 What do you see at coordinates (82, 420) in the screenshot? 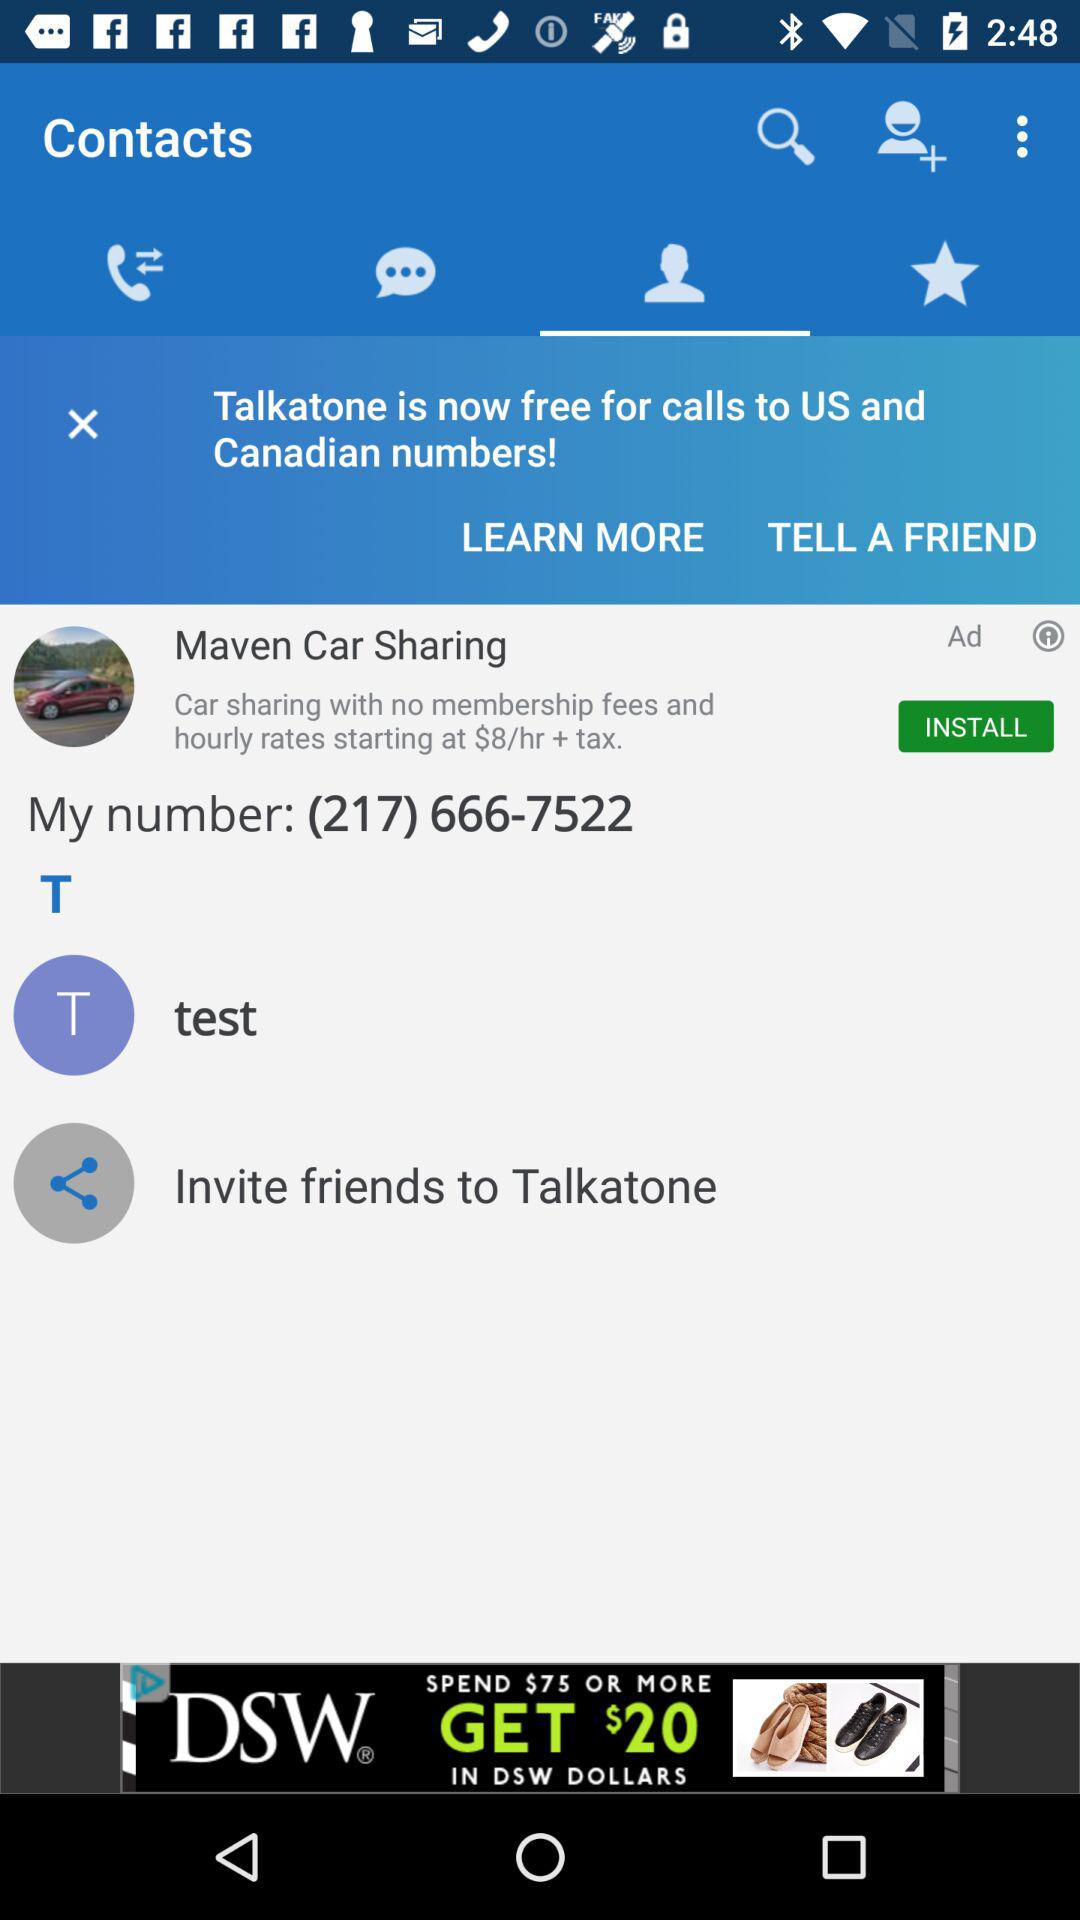
I see `exit banner` at bounding box center [82, 420].